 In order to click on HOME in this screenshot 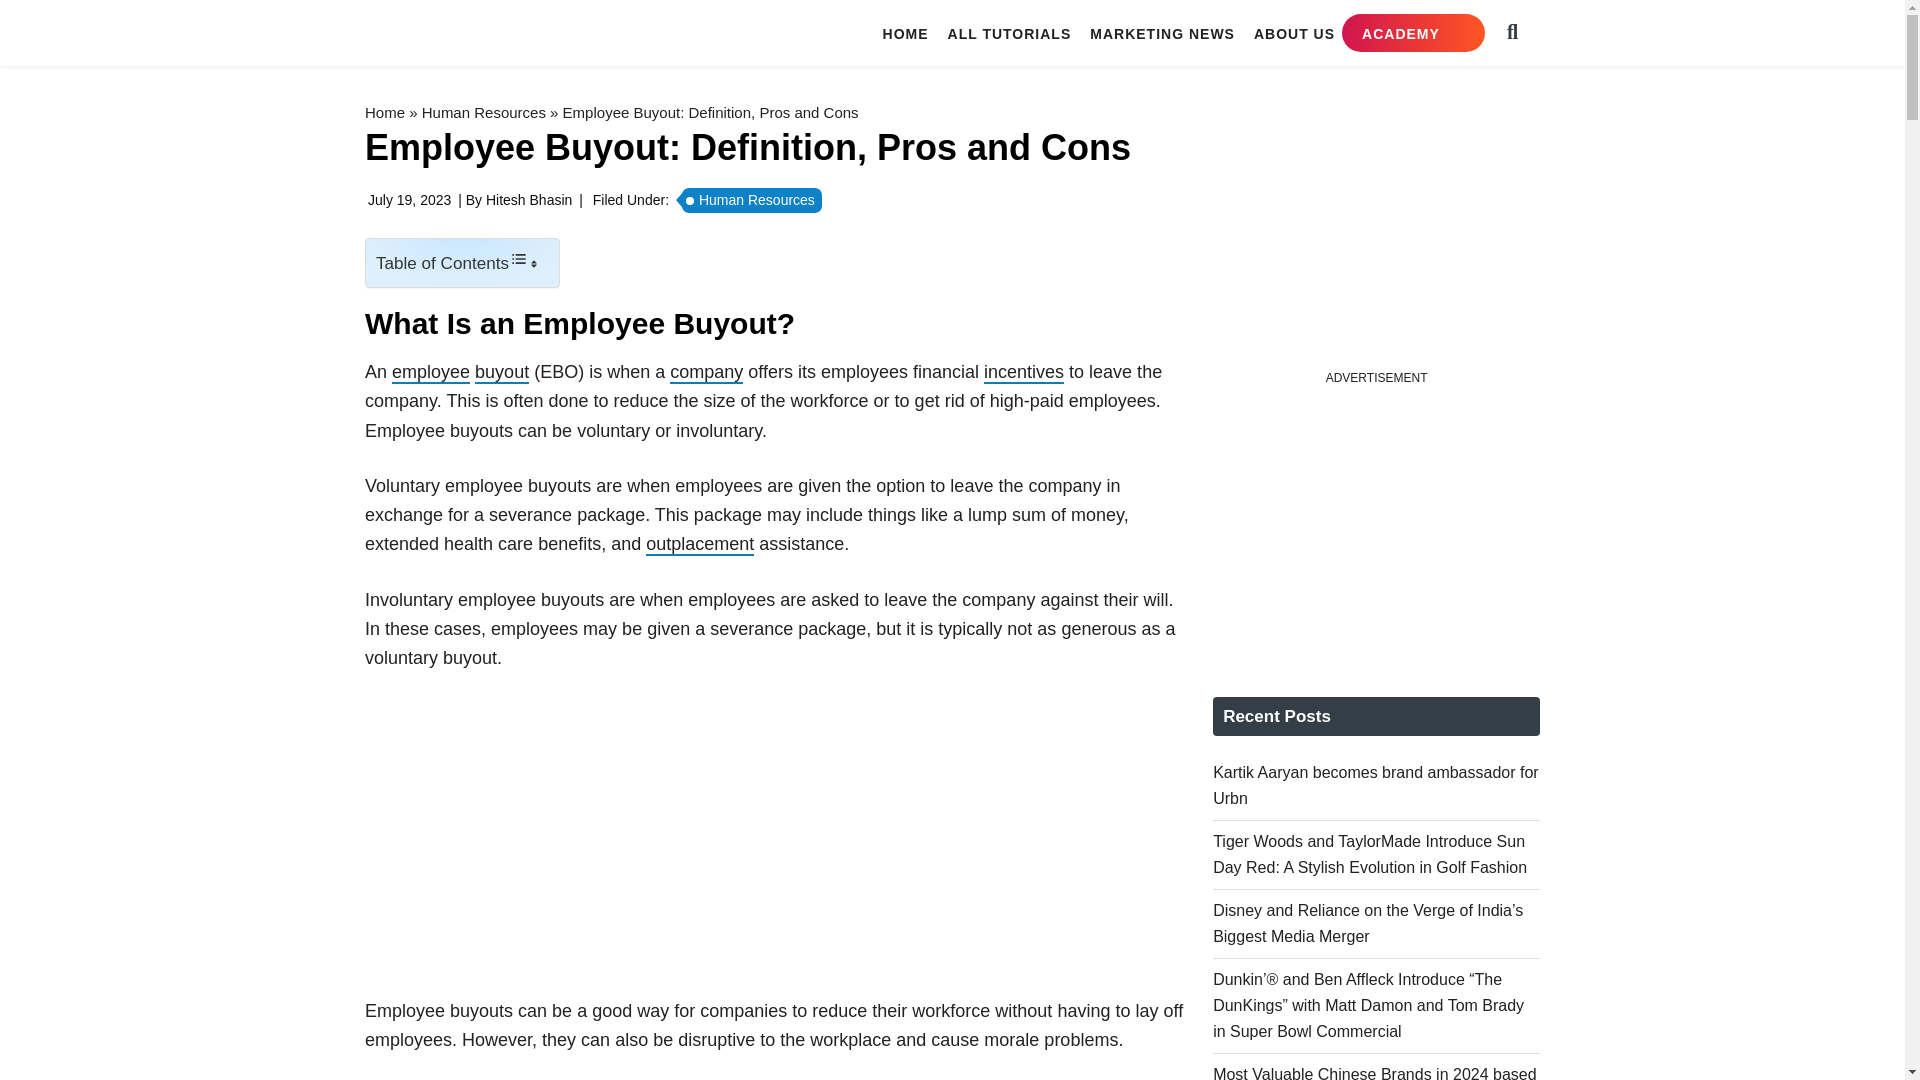, I will do `click(906, 33)`.